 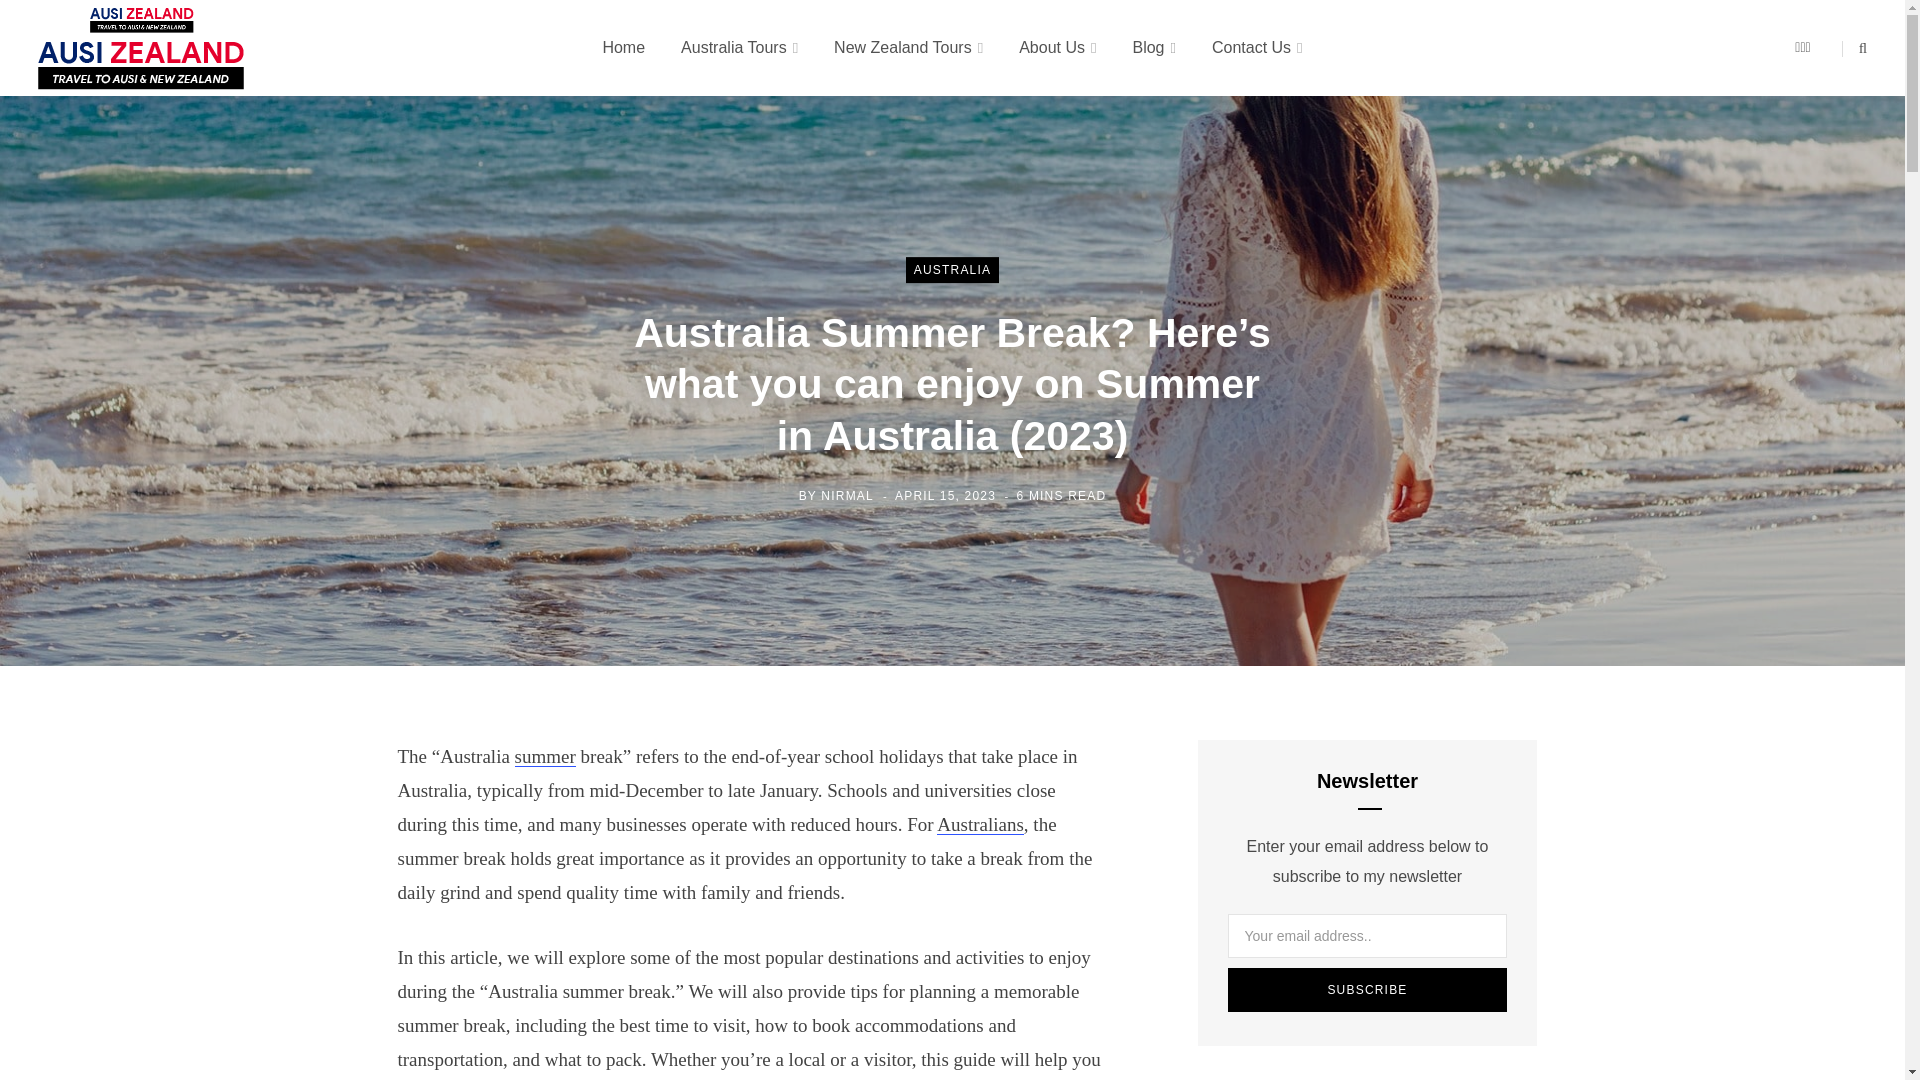 I want to click on summer, so click(x=545, y=756).